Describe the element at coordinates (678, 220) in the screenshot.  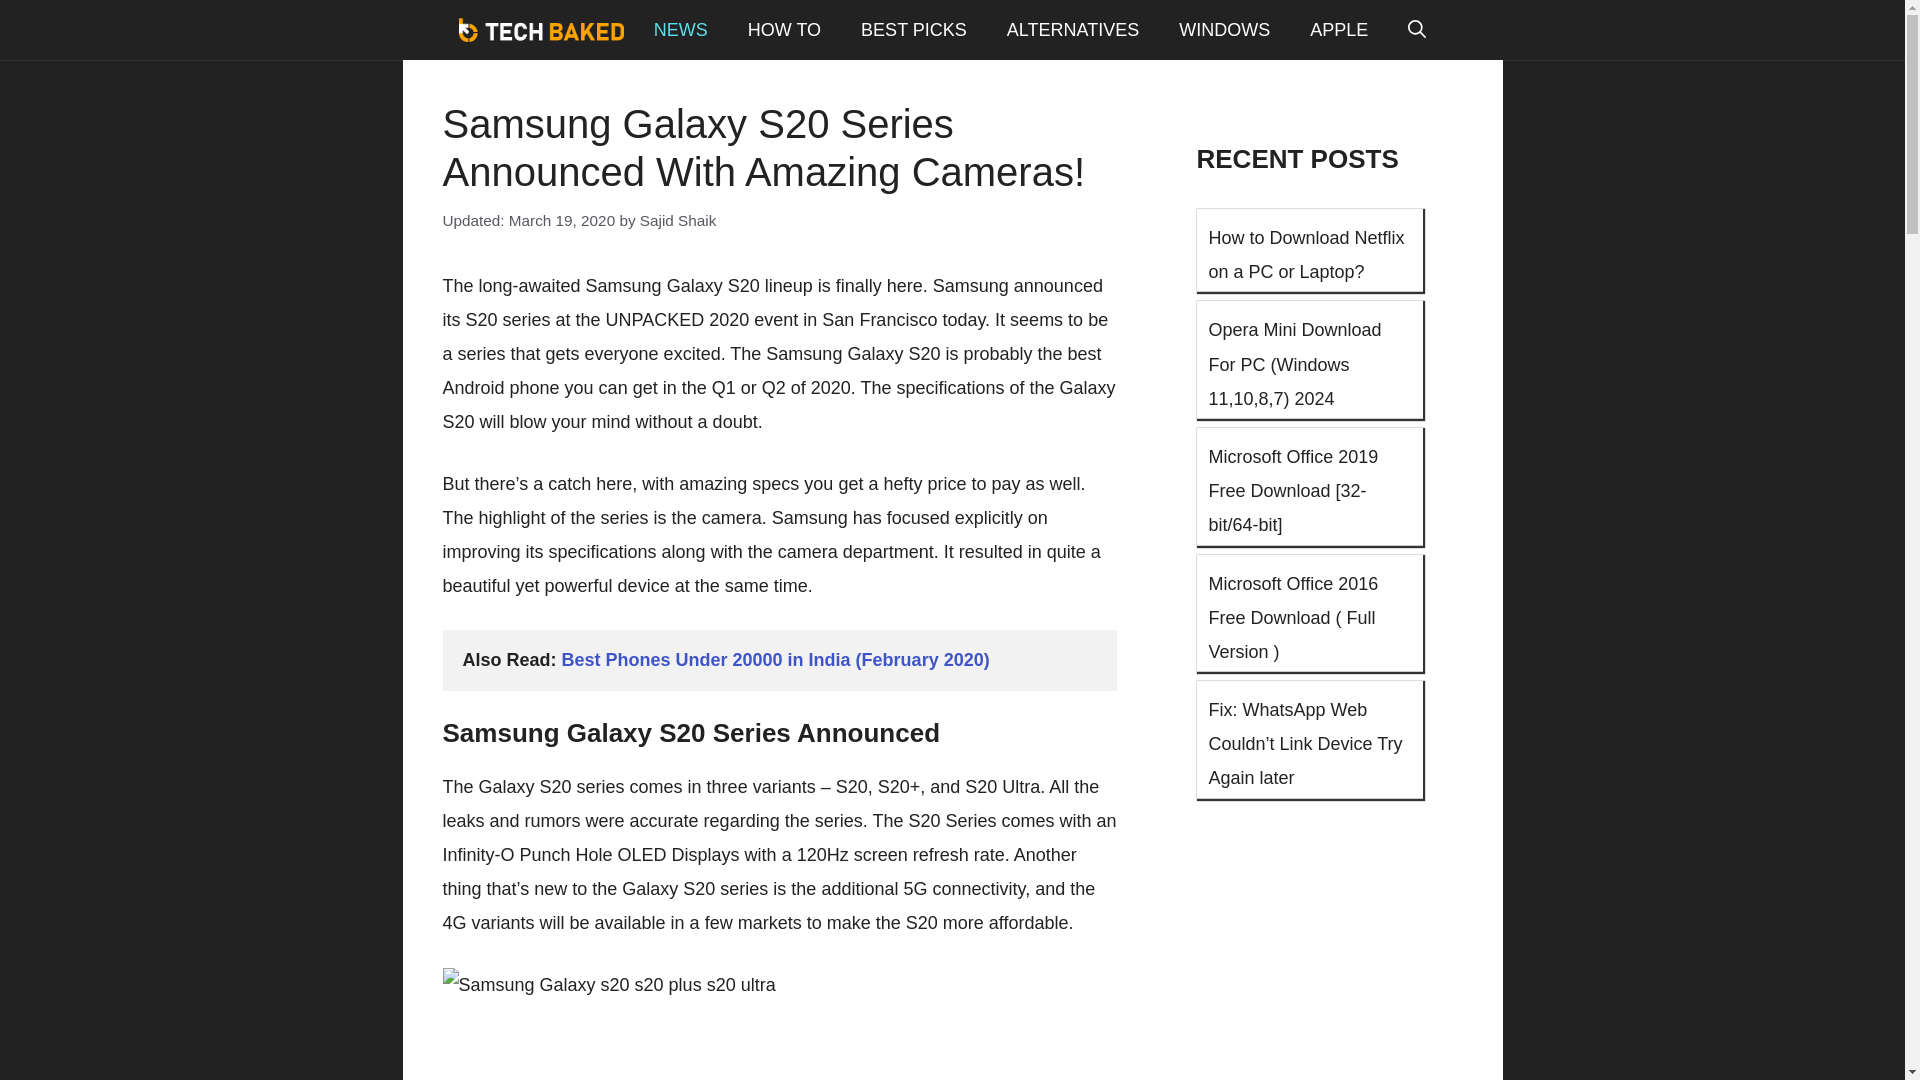
I see `Sajid Shaik` at that location.